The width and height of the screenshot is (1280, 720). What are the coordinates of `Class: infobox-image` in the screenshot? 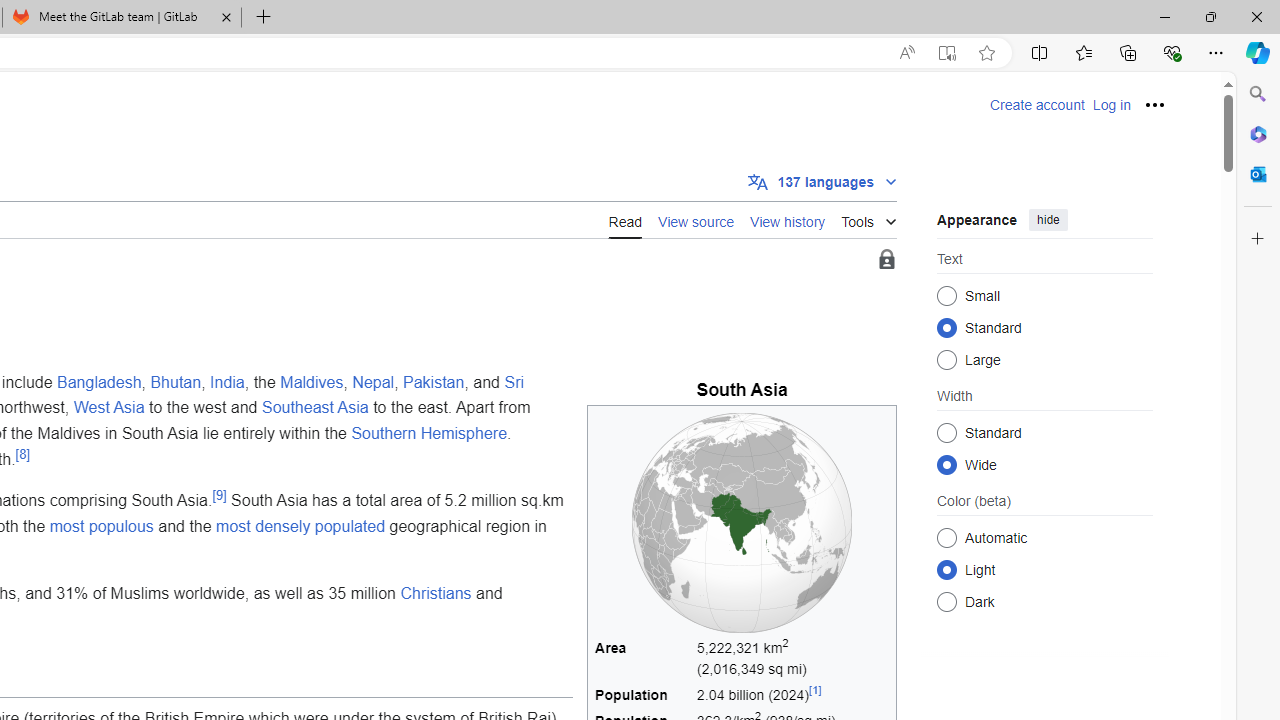 It's located at (742, 522).